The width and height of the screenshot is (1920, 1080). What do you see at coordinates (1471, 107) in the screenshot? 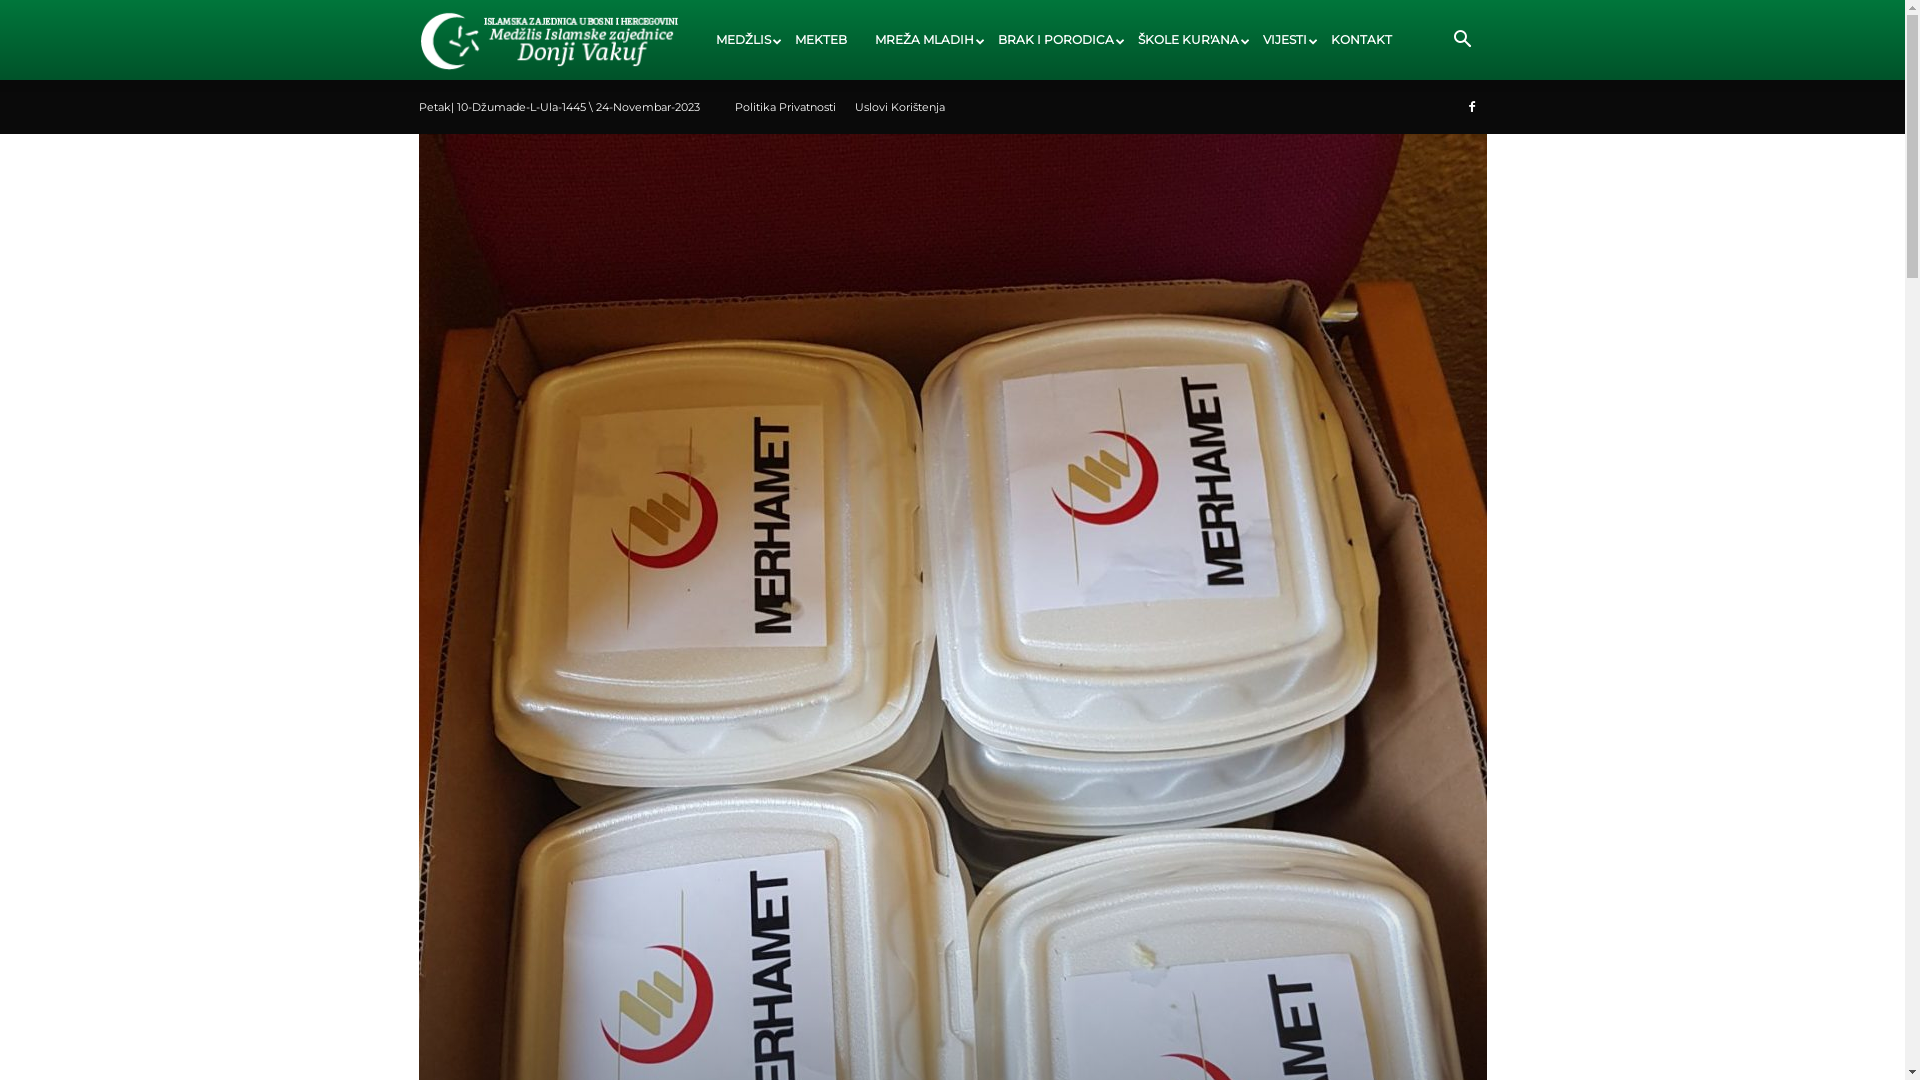
I see `Facebook` at bounding box center [1471, 107].